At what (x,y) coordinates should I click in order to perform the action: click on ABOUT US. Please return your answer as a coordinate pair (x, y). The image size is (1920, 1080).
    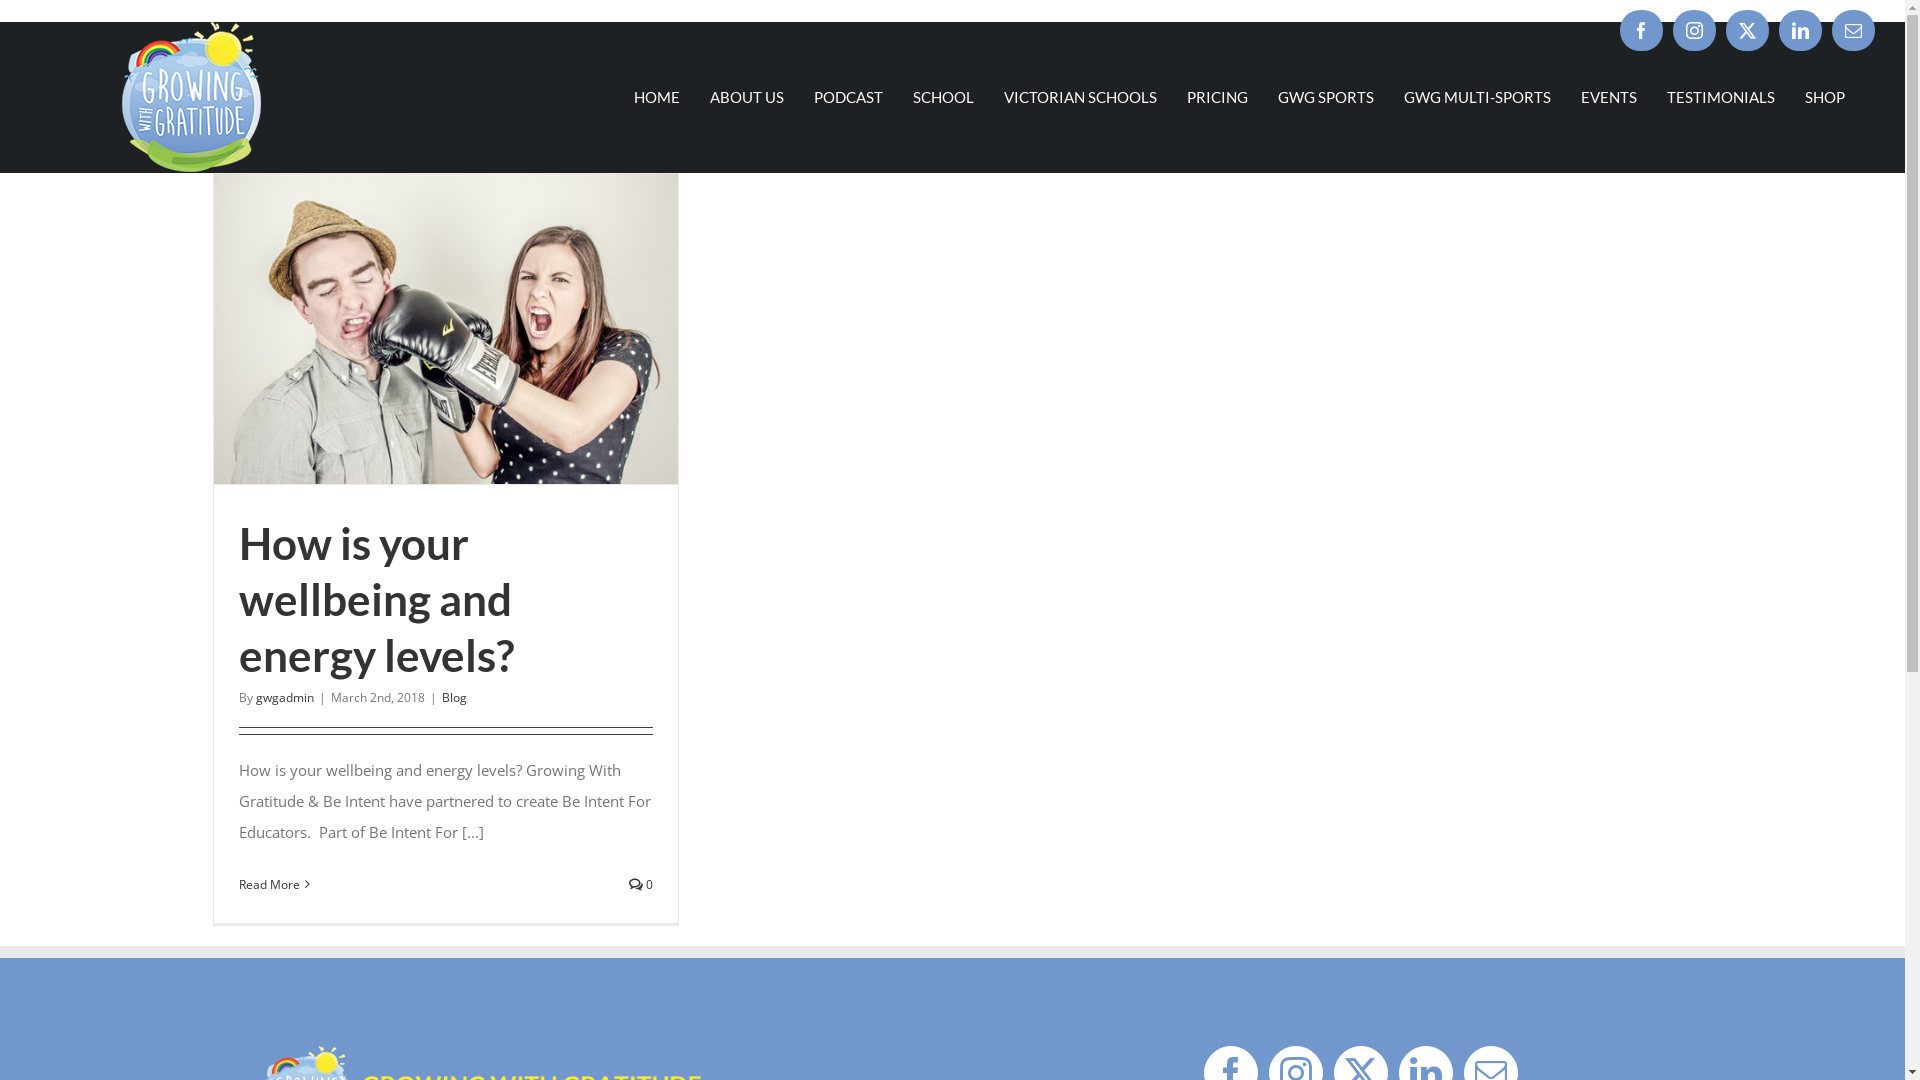
    Looking at the image, I should click on (747, 97).